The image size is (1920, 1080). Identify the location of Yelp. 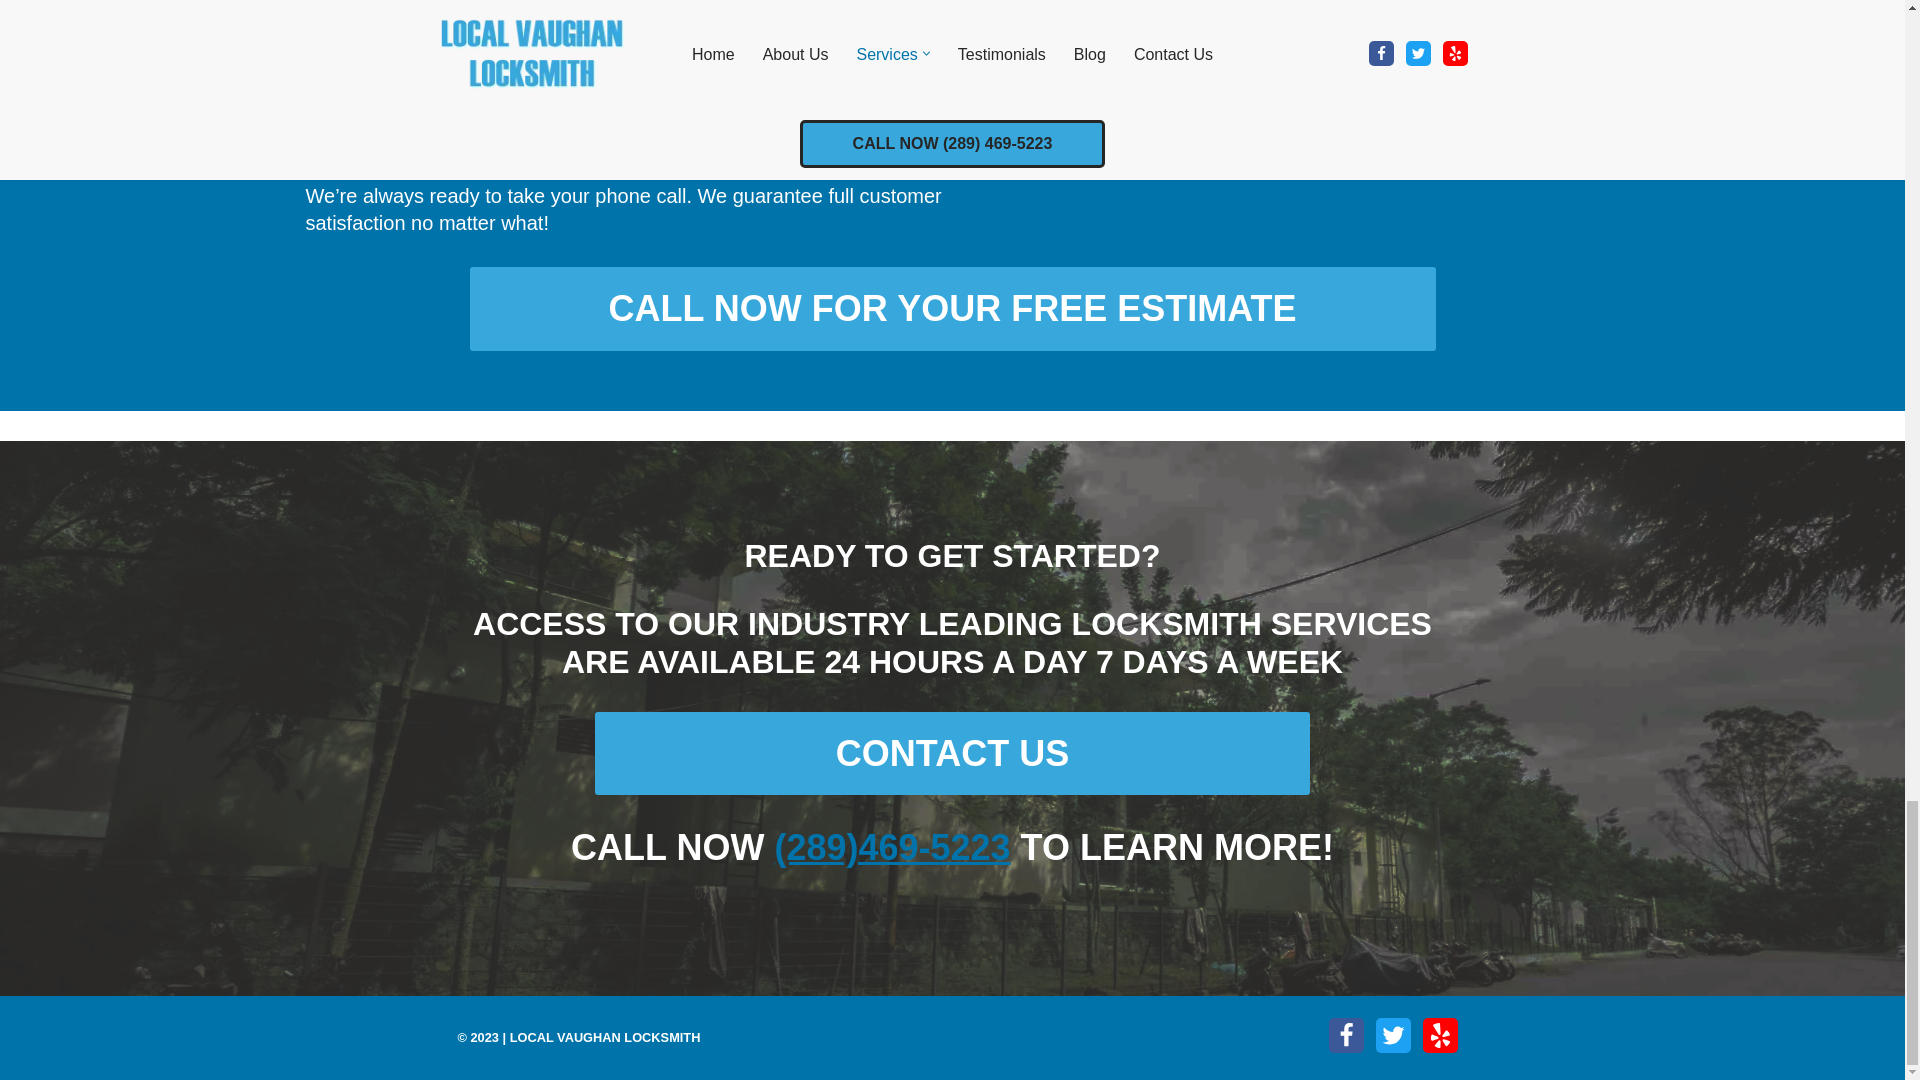
(1440, 1036).